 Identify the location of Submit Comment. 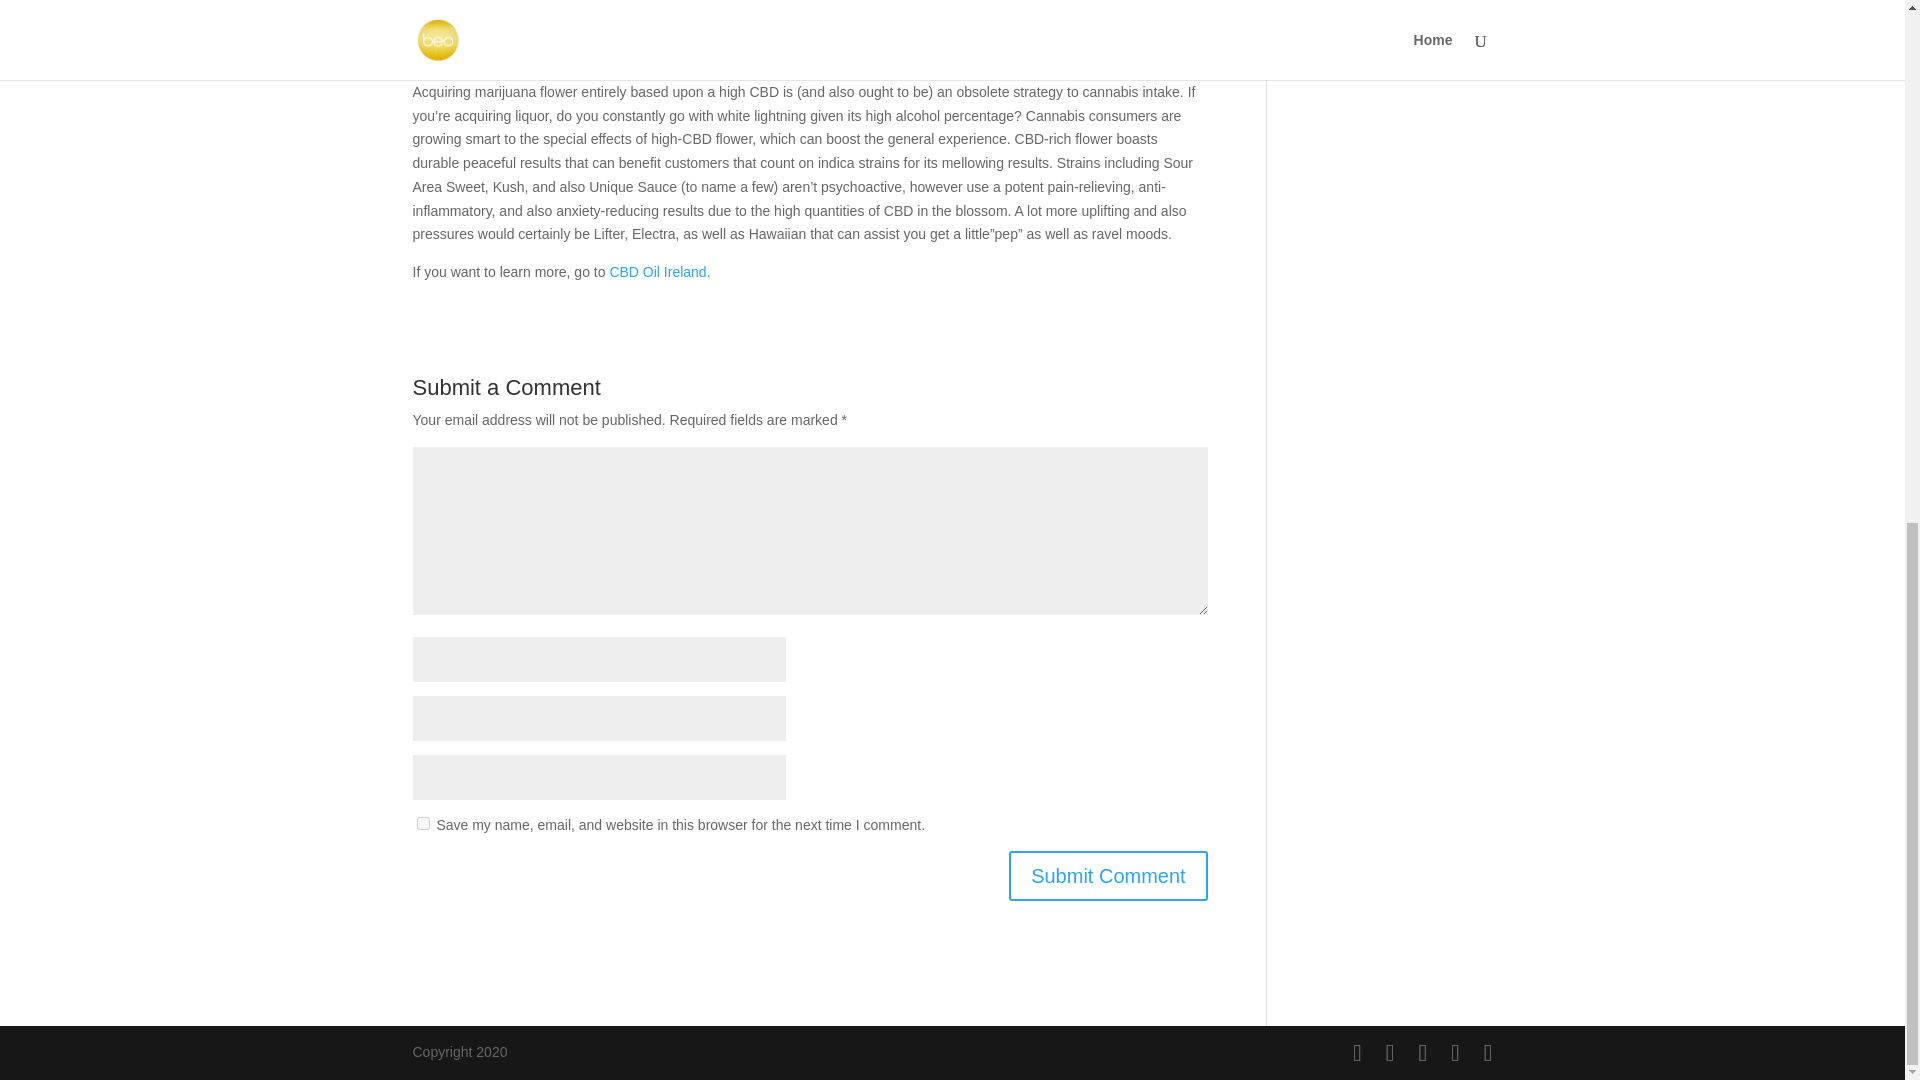
(1108, 876).